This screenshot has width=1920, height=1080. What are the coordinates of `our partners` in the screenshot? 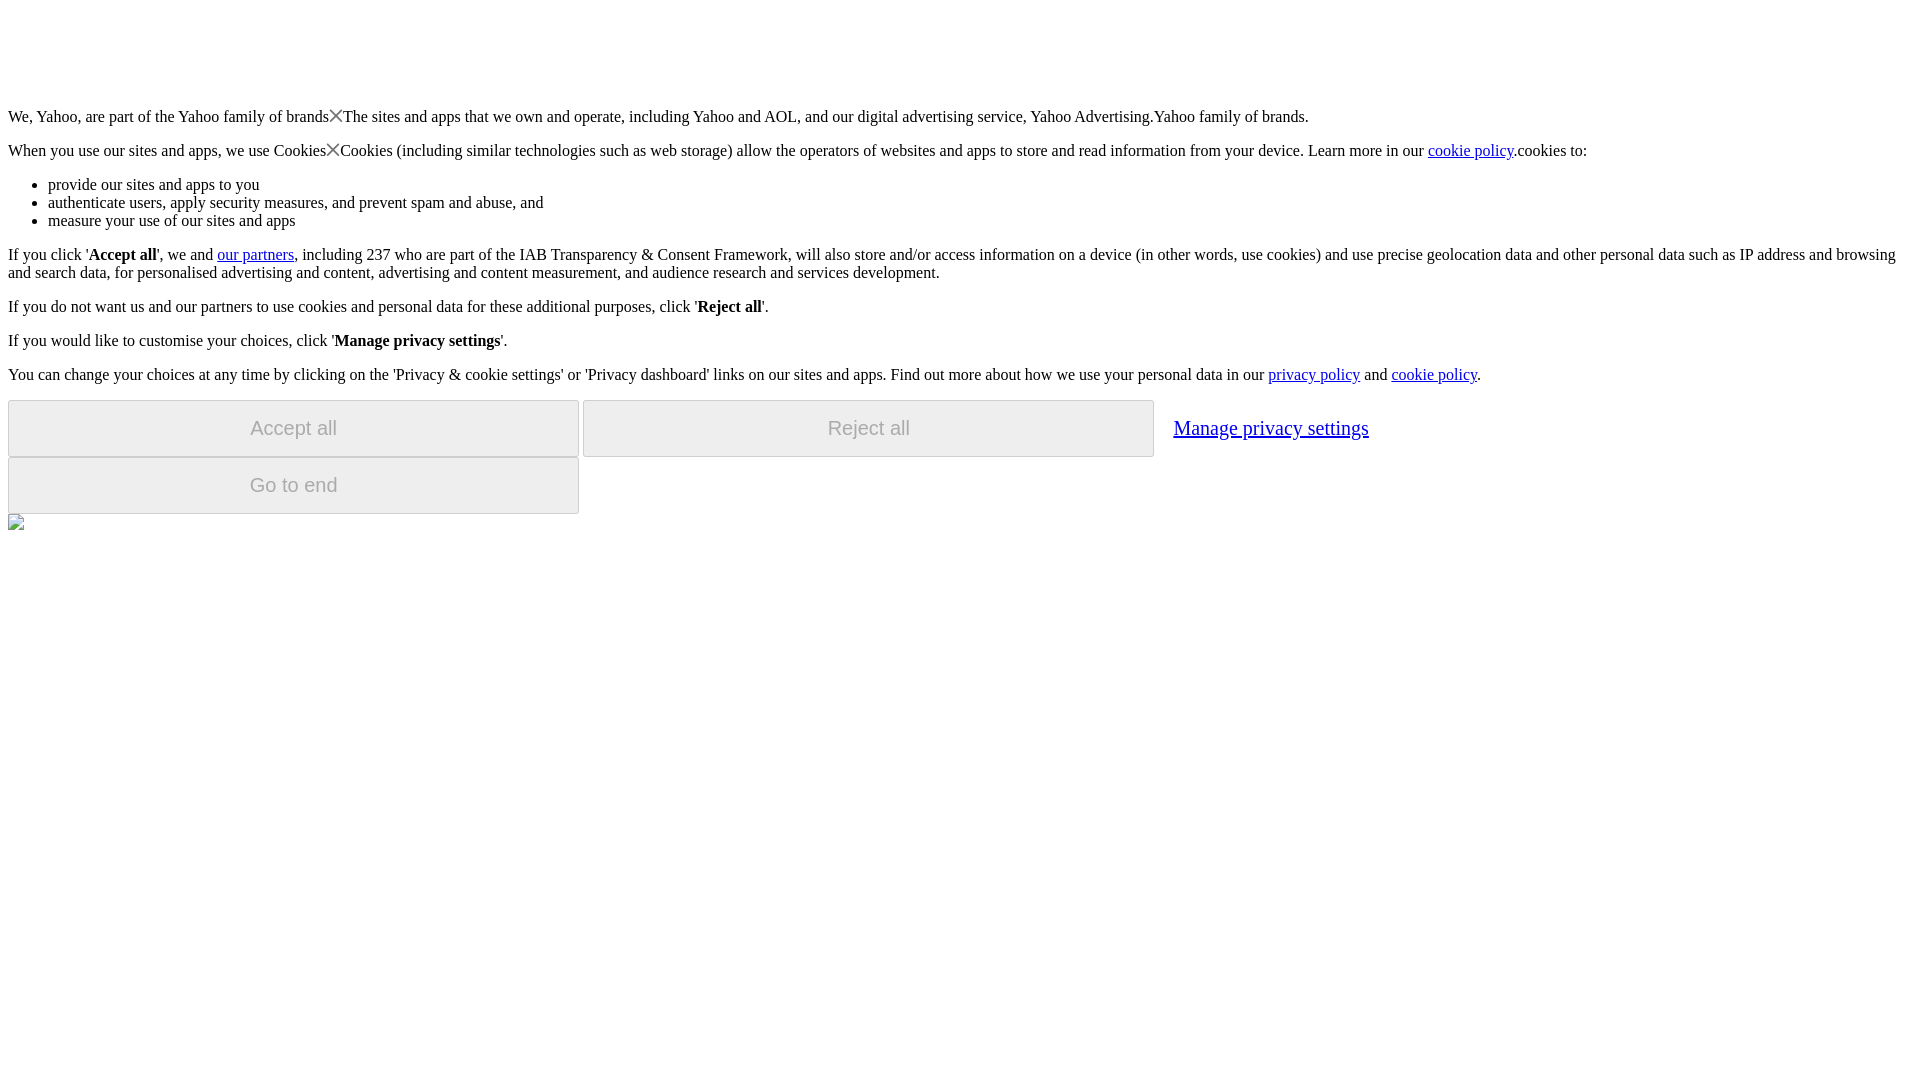 It's located at (254, 254).